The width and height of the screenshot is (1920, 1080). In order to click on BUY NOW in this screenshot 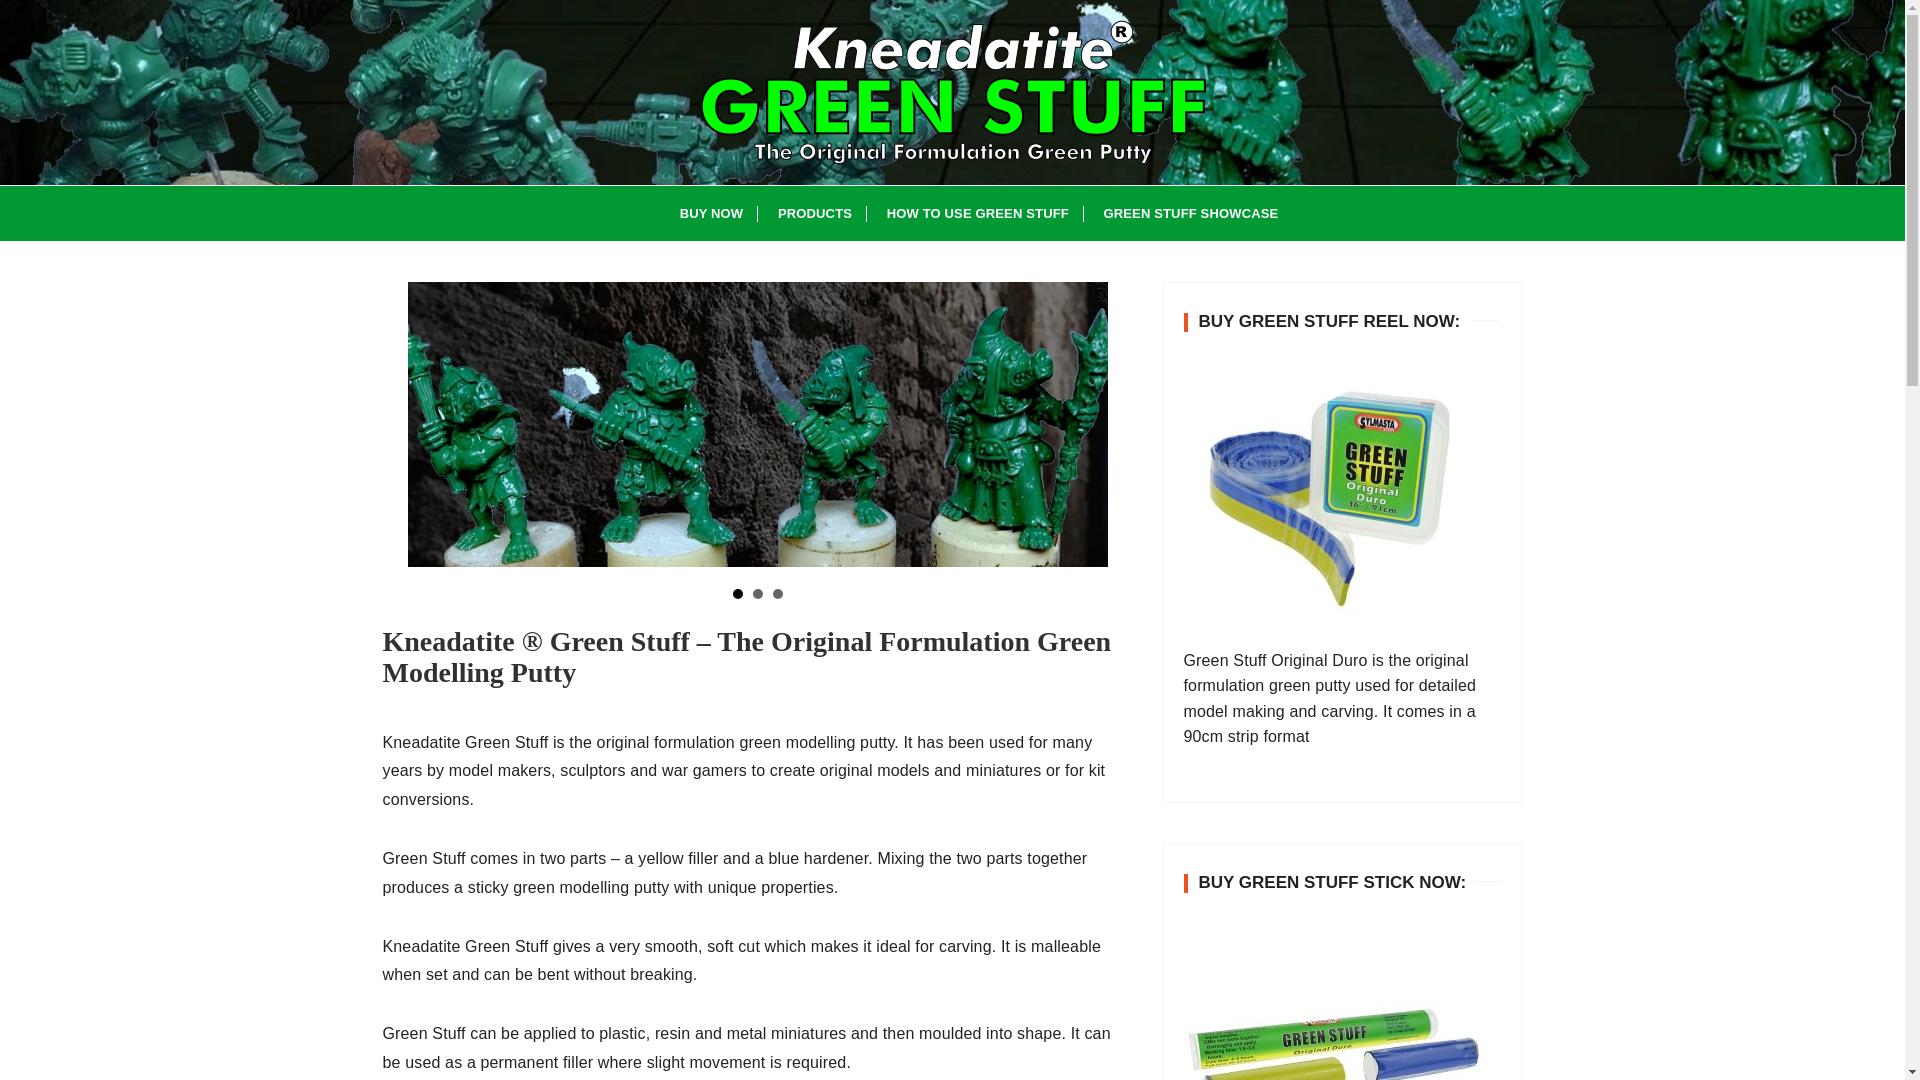, I will do `click(711, 212)`.